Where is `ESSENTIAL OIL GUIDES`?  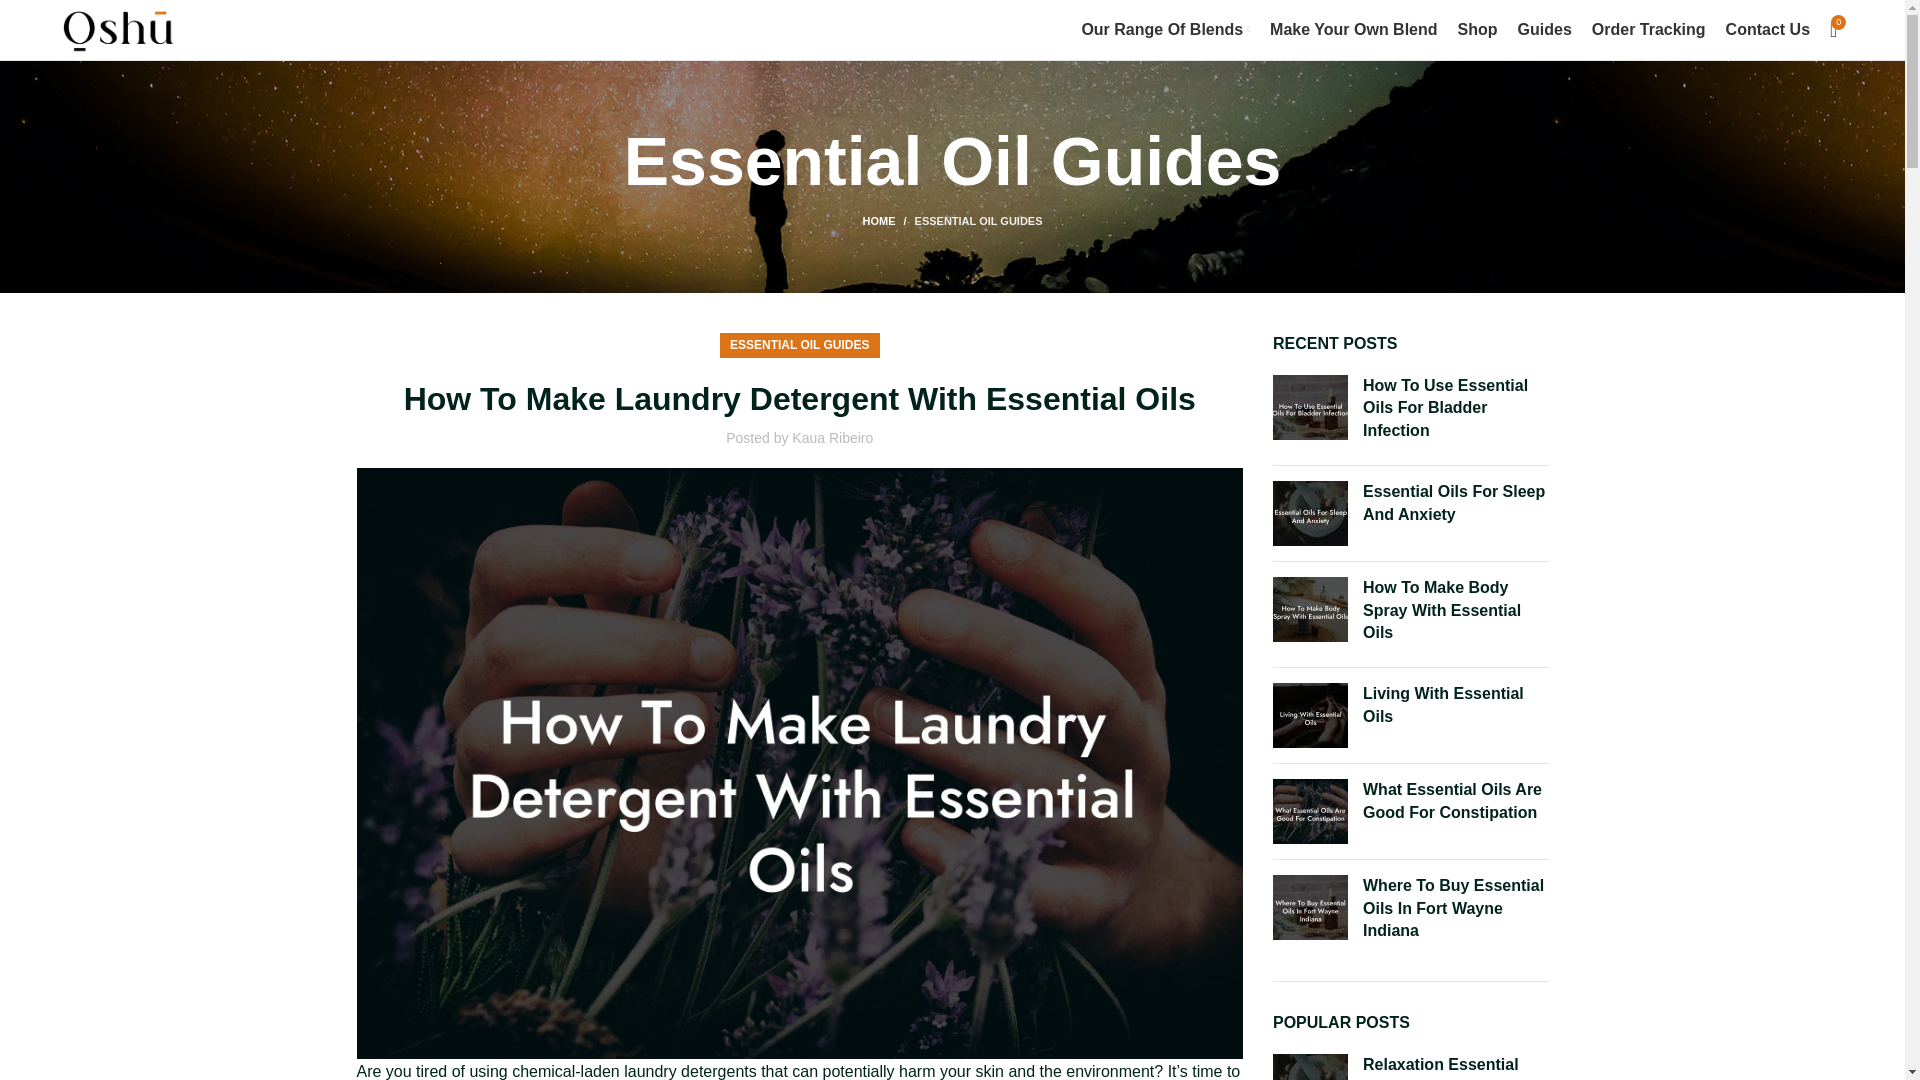
ESSENTIAL OIL GUIDES is located at coordinates (799, 344).